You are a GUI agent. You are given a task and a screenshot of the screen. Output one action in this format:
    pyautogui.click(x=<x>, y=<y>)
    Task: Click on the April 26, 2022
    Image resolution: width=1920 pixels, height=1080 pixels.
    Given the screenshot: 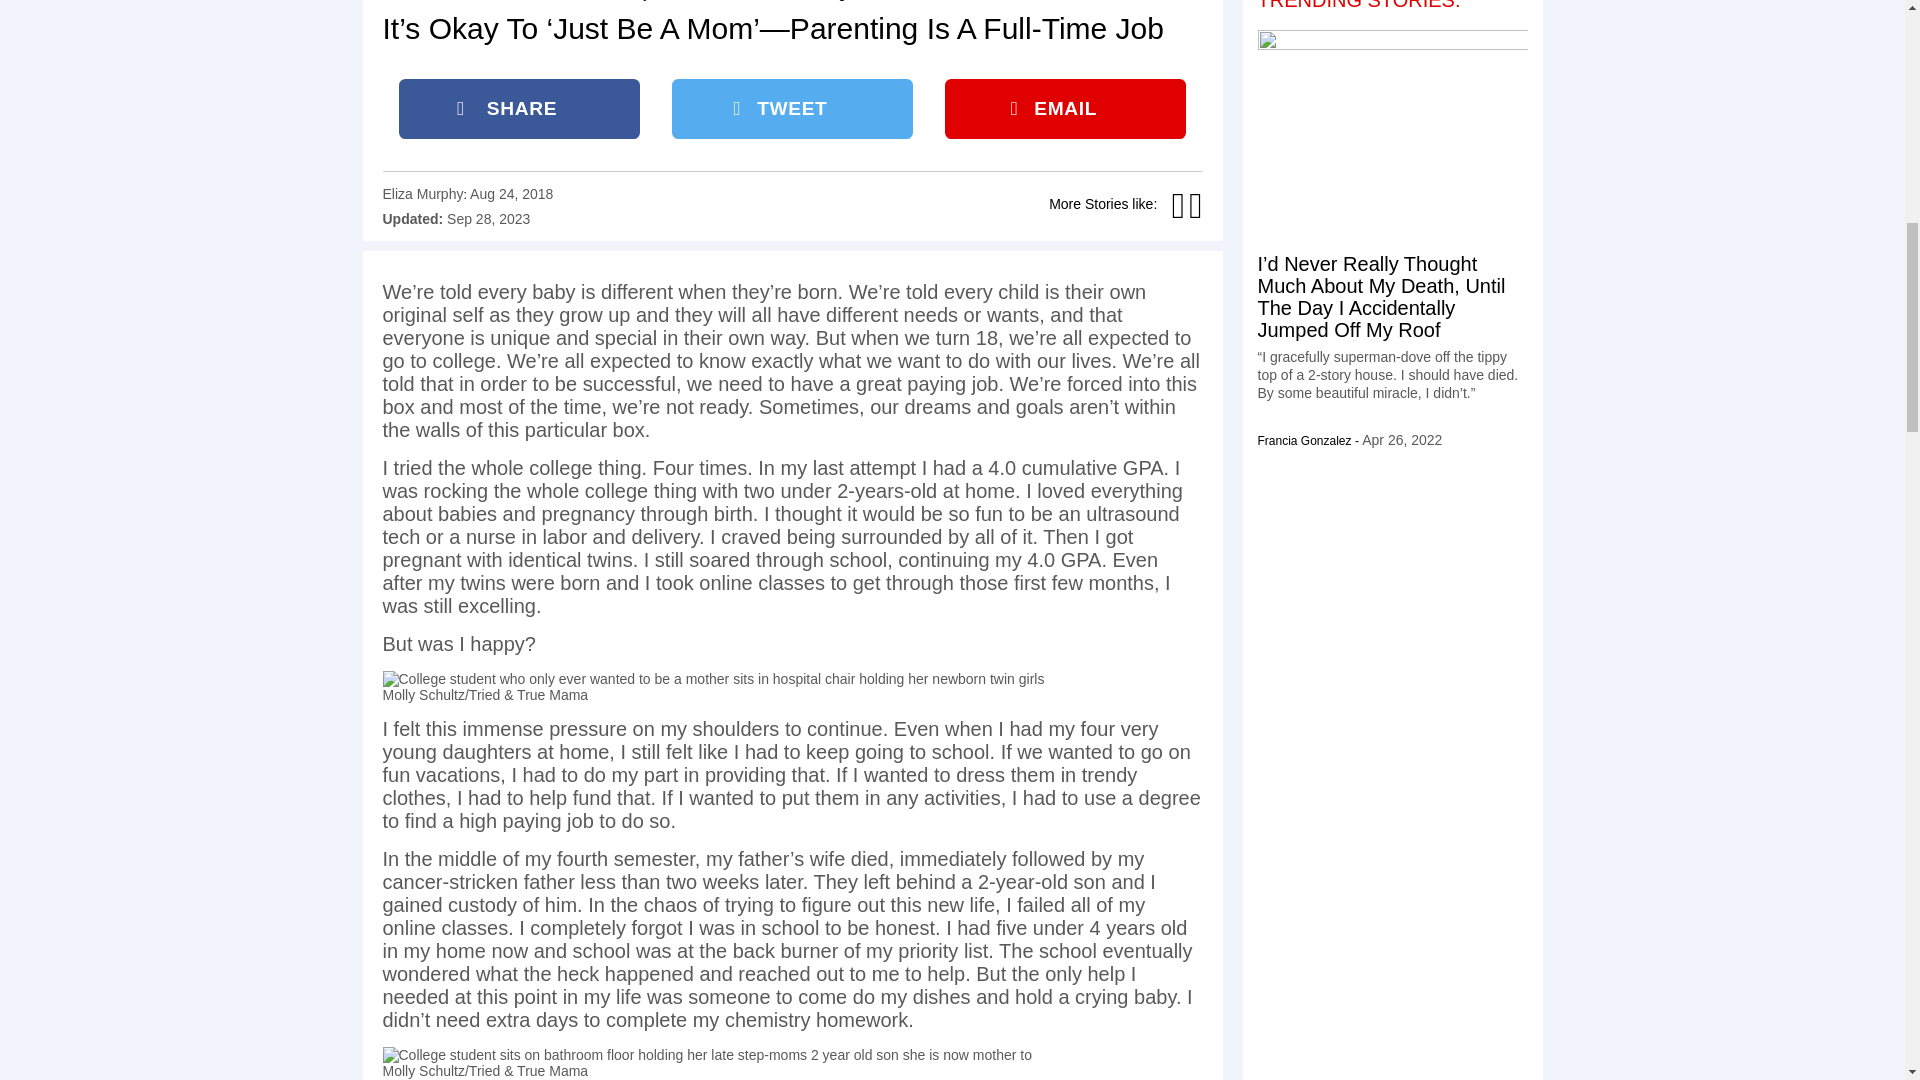 What is the action you would take?
    pyautogui.click(x=1401, y=440)
    